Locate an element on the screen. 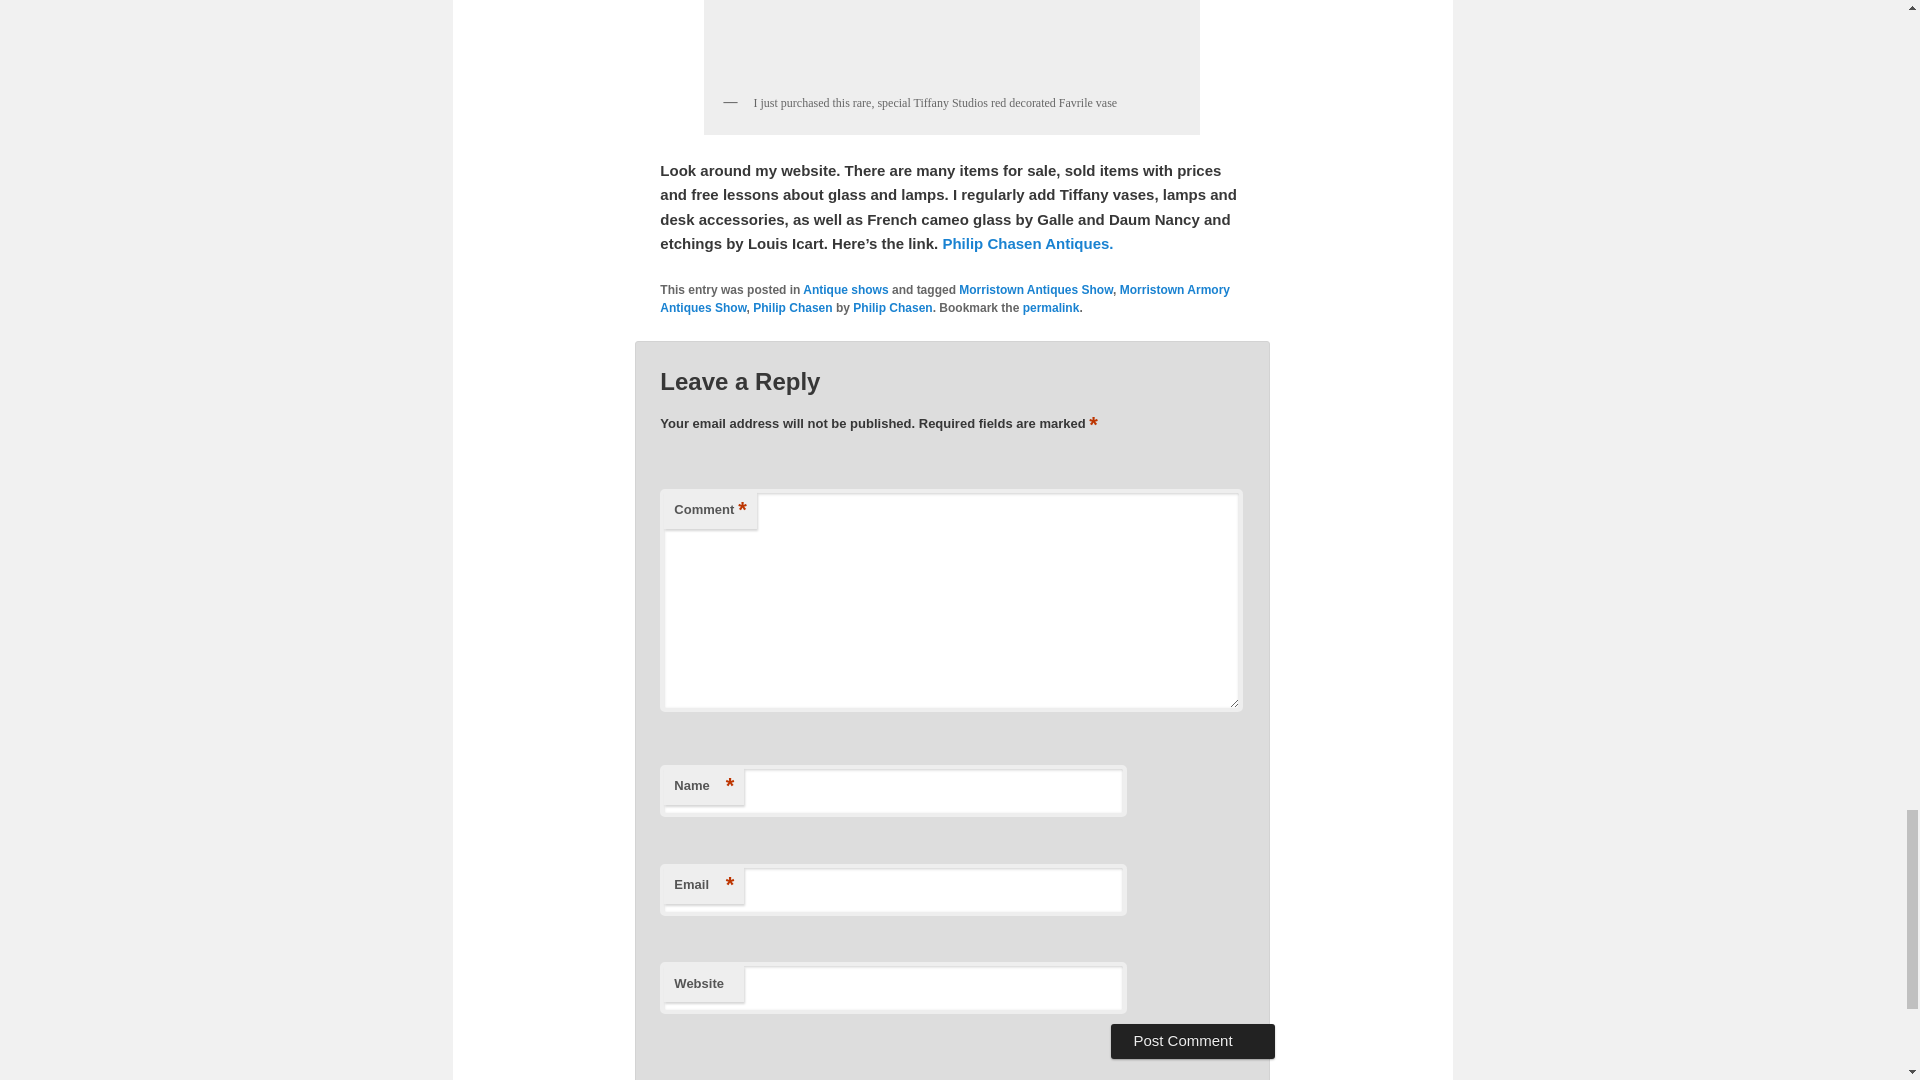  Antique shows is located at coordinates (844, 290).